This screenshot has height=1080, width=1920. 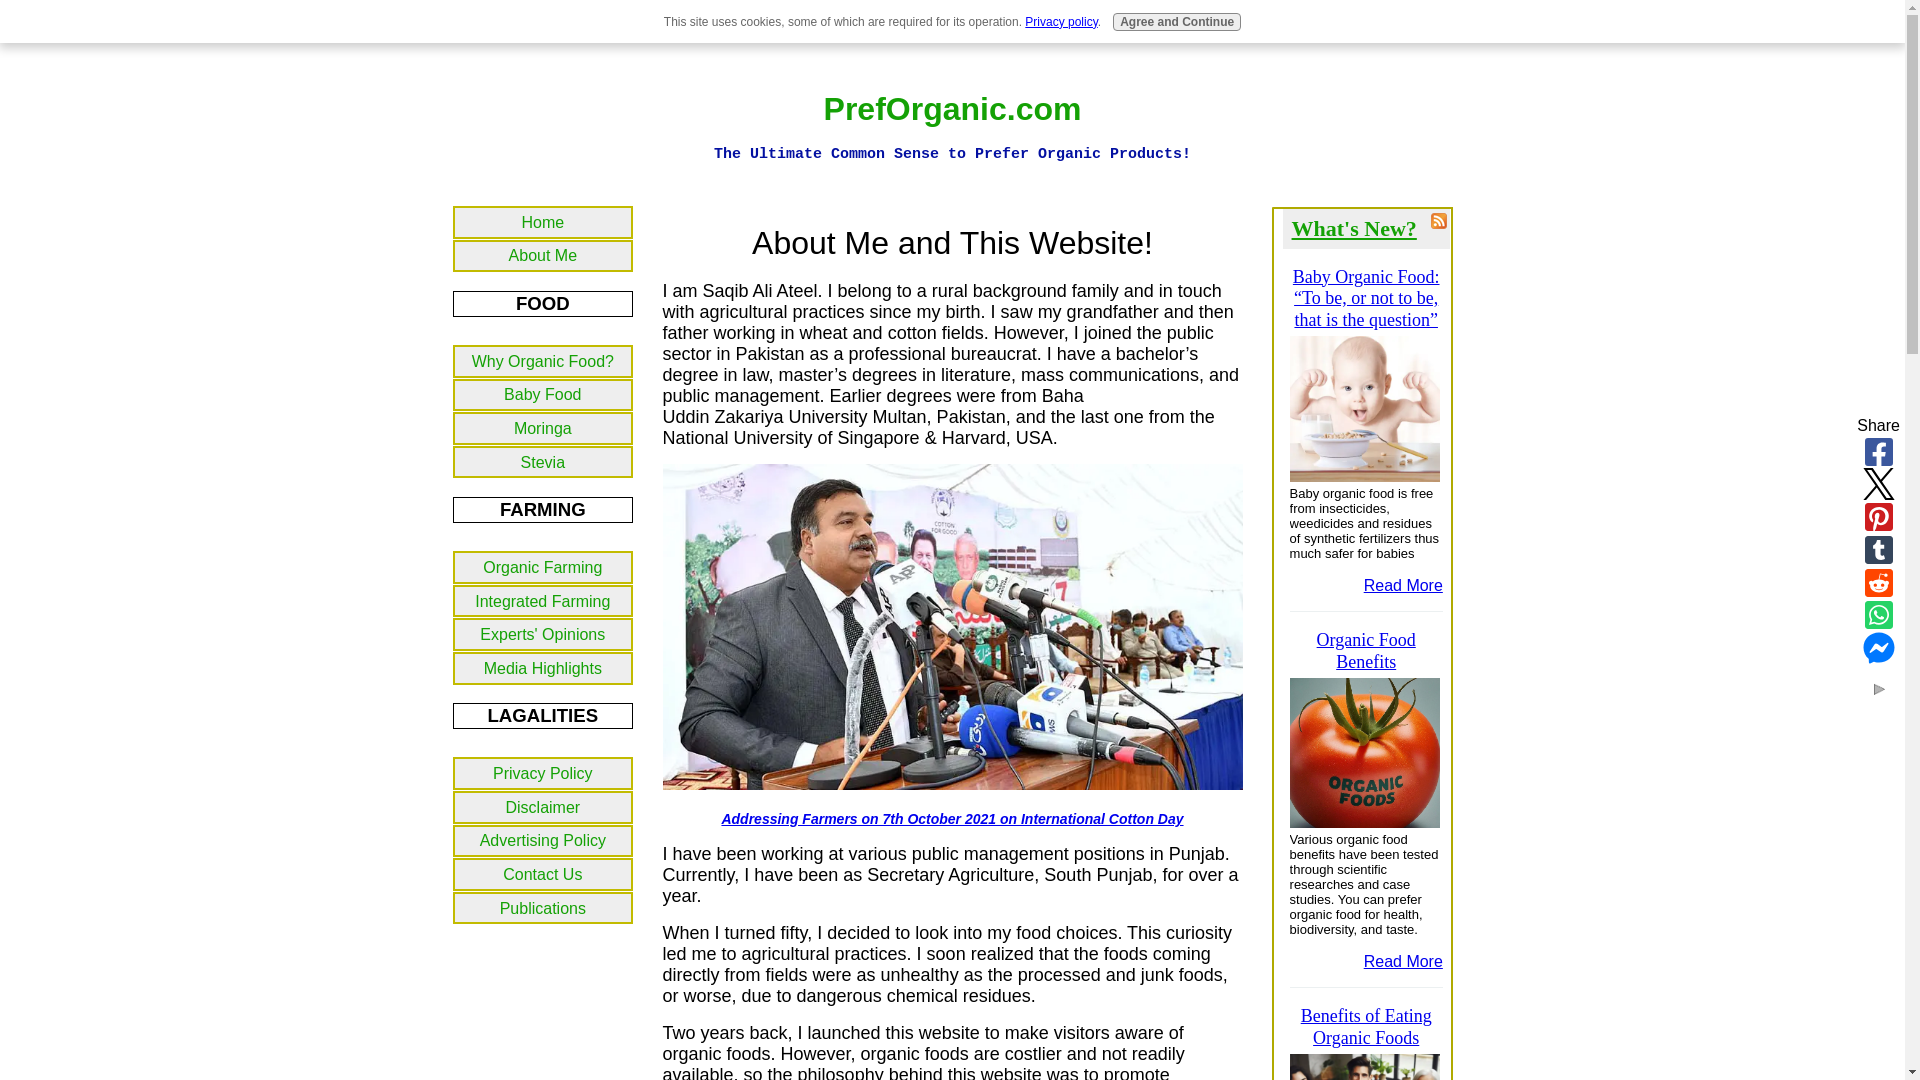 I want to click on Media Highlights, so click(x=542, y=668).